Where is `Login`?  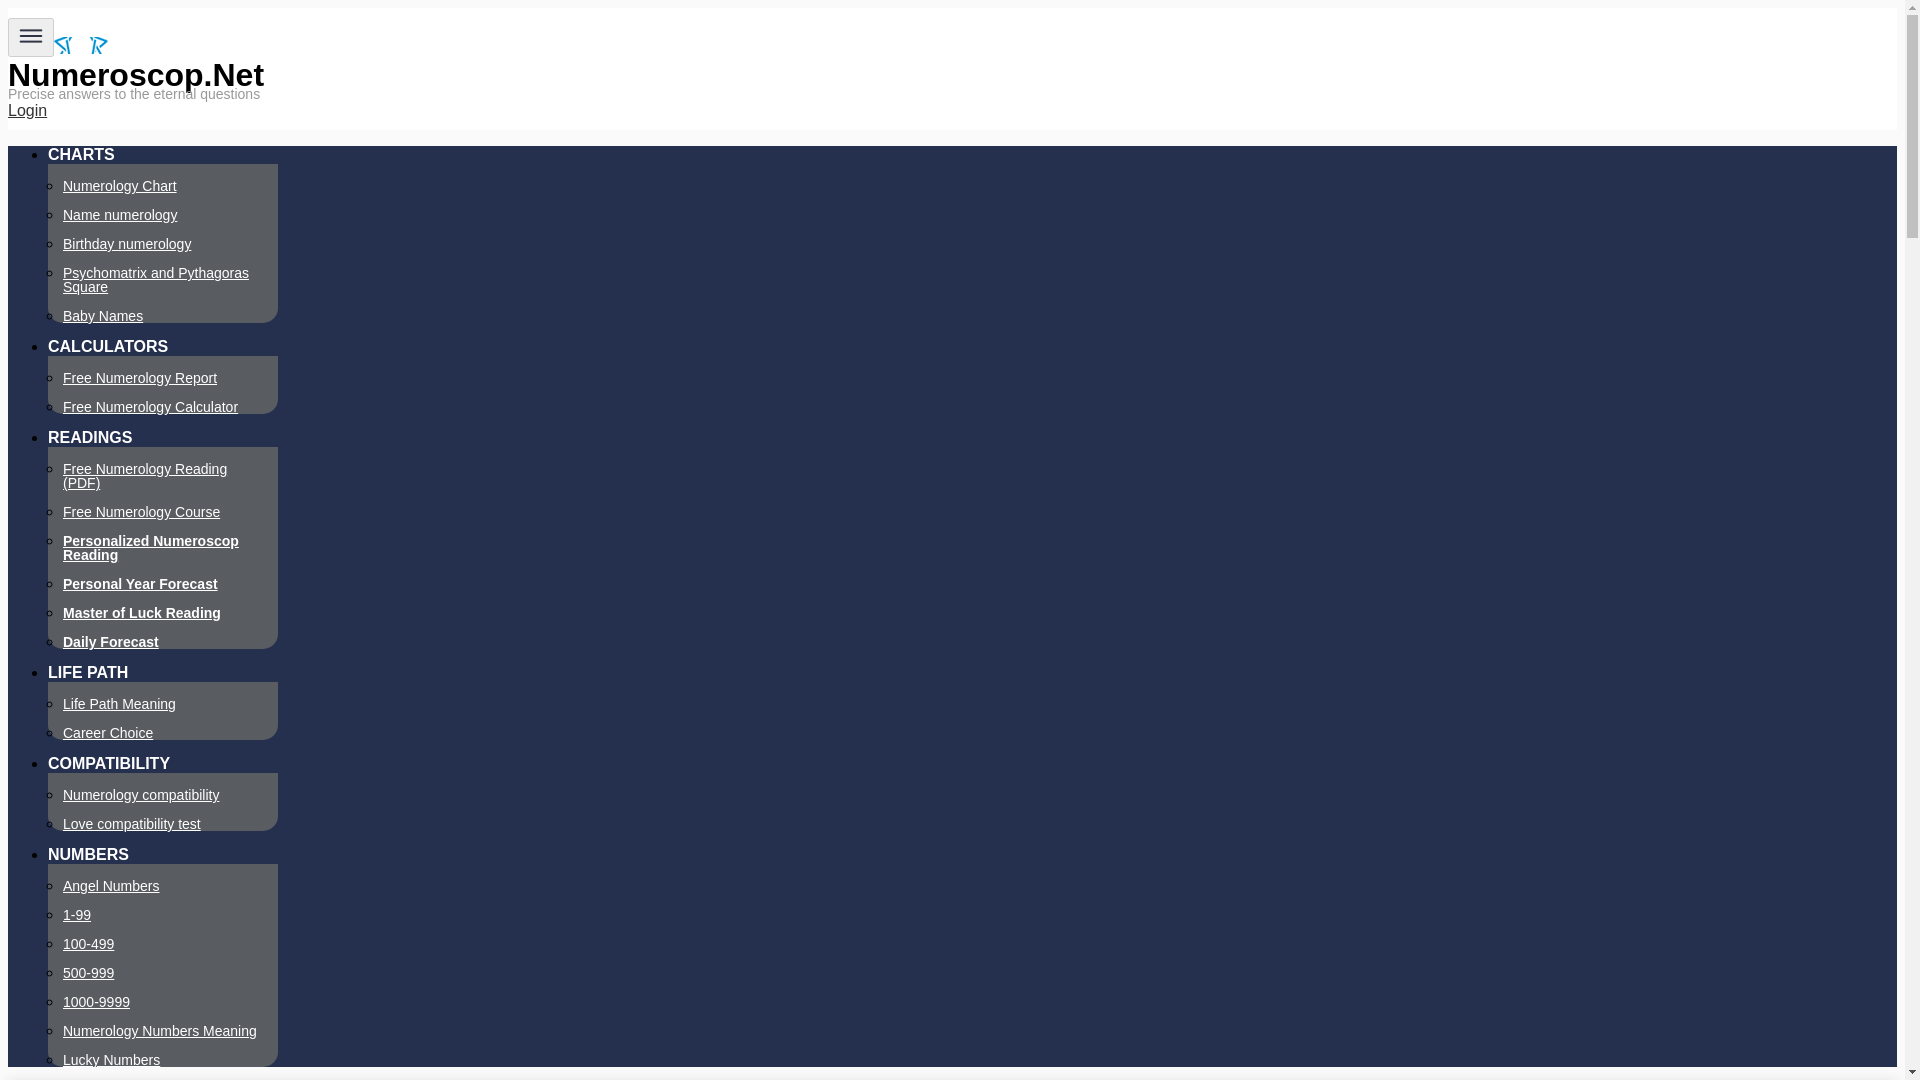
Login is located at coordinates (26, 110).